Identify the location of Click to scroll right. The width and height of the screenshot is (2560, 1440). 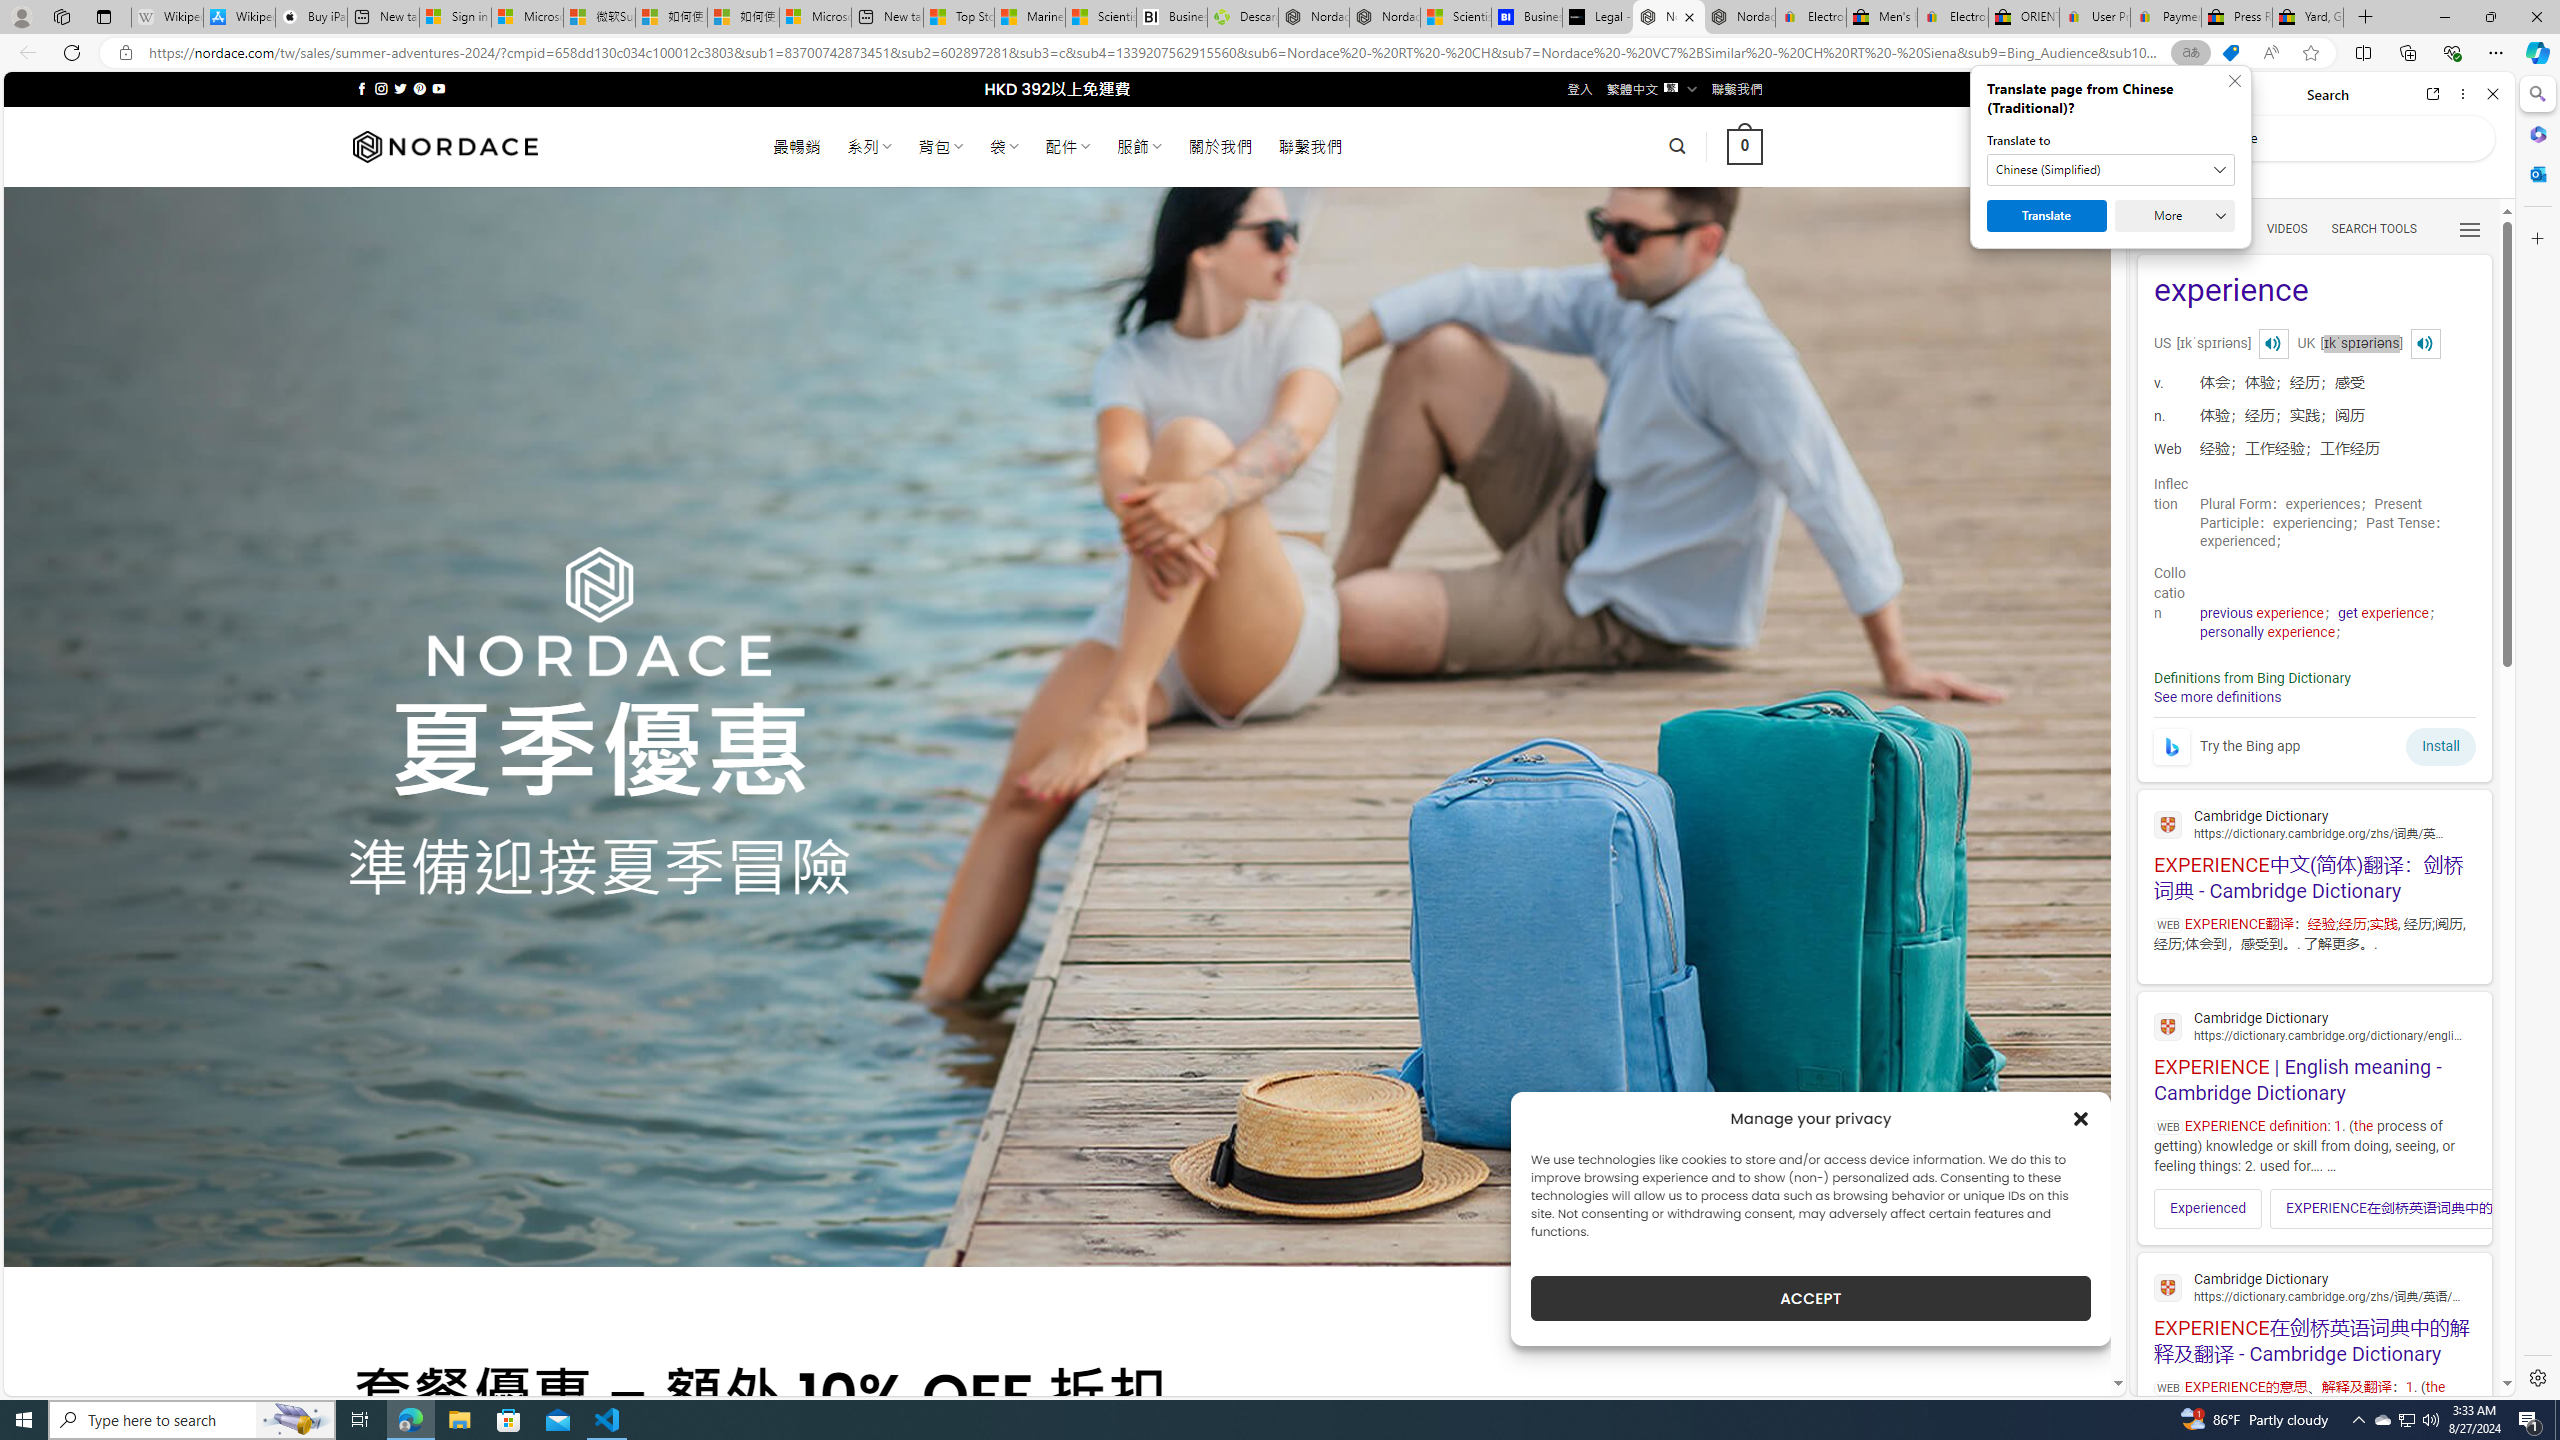
(2464, 1208).